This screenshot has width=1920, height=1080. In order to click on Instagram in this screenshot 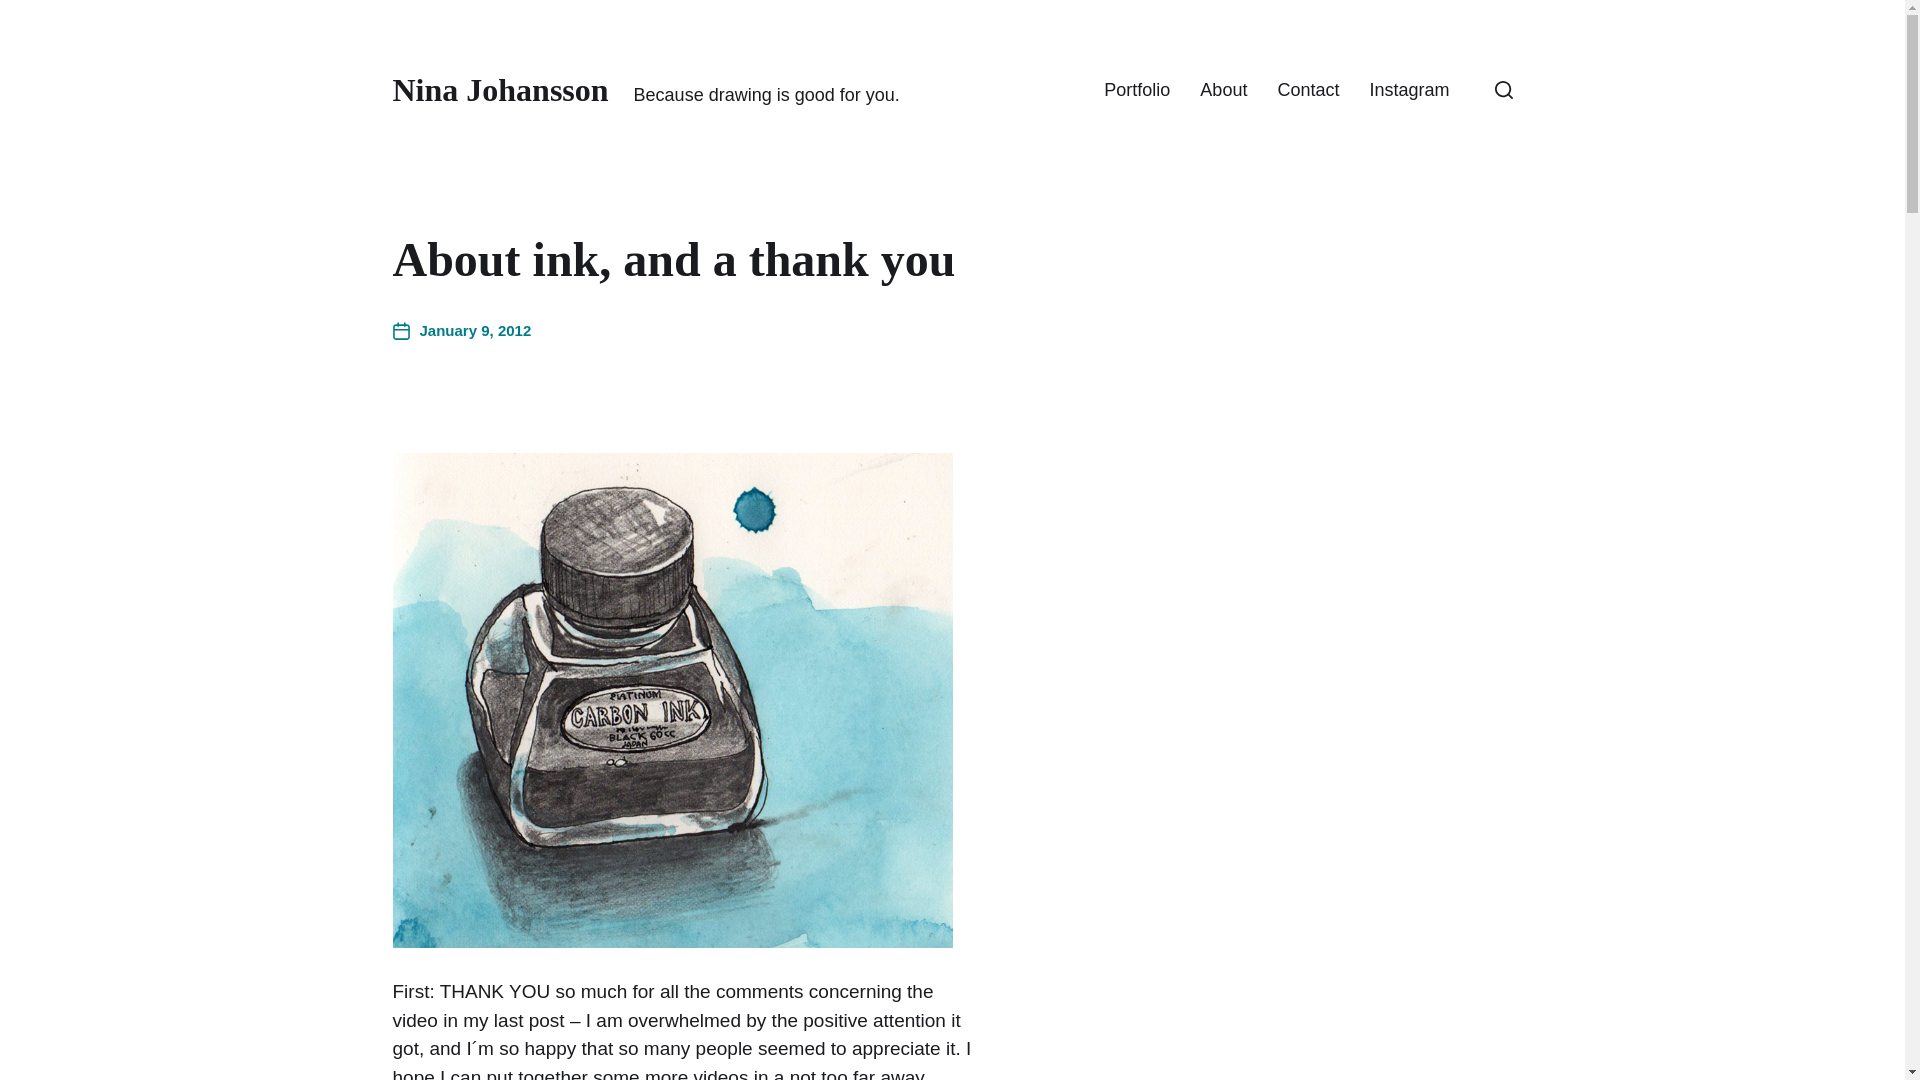, I will do `click(1408, 90)`.